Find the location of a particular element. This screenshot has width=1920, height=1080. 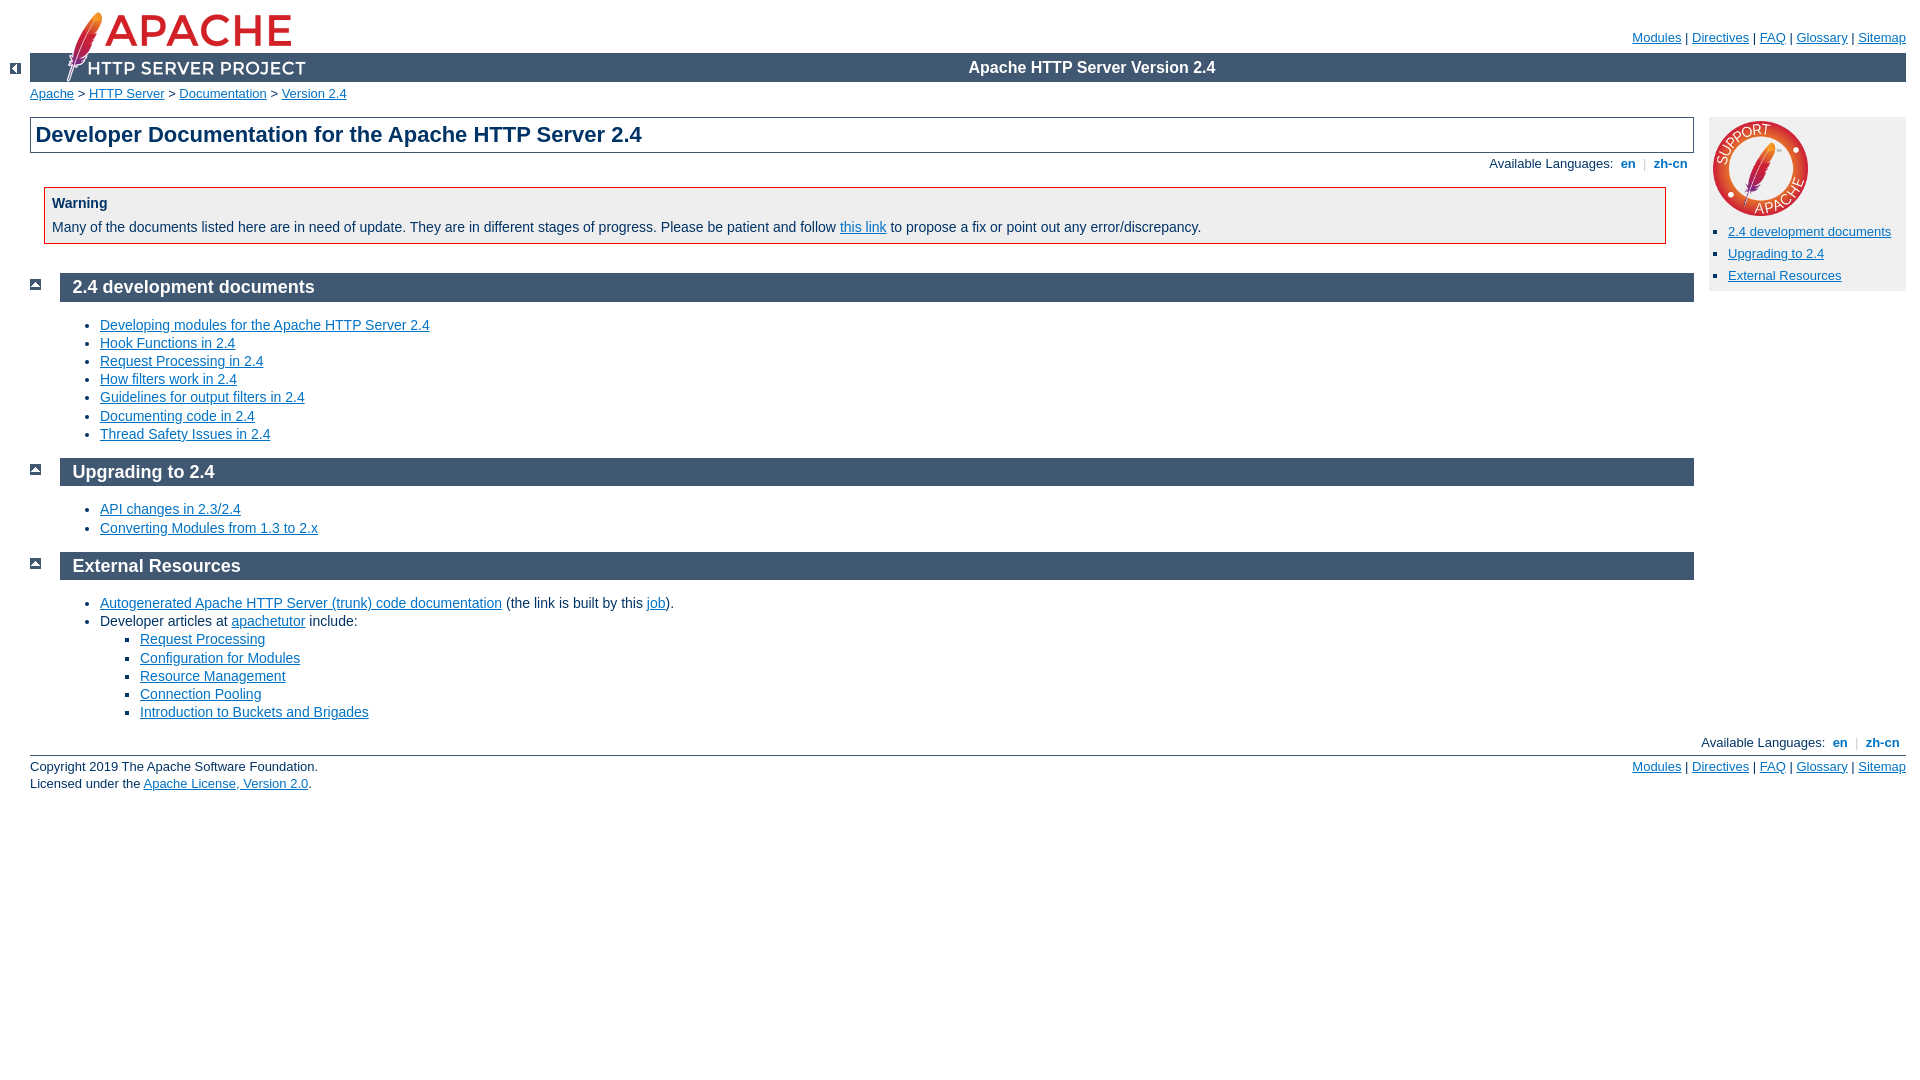

Configuration for Modules is located at coordinates (220, 658).